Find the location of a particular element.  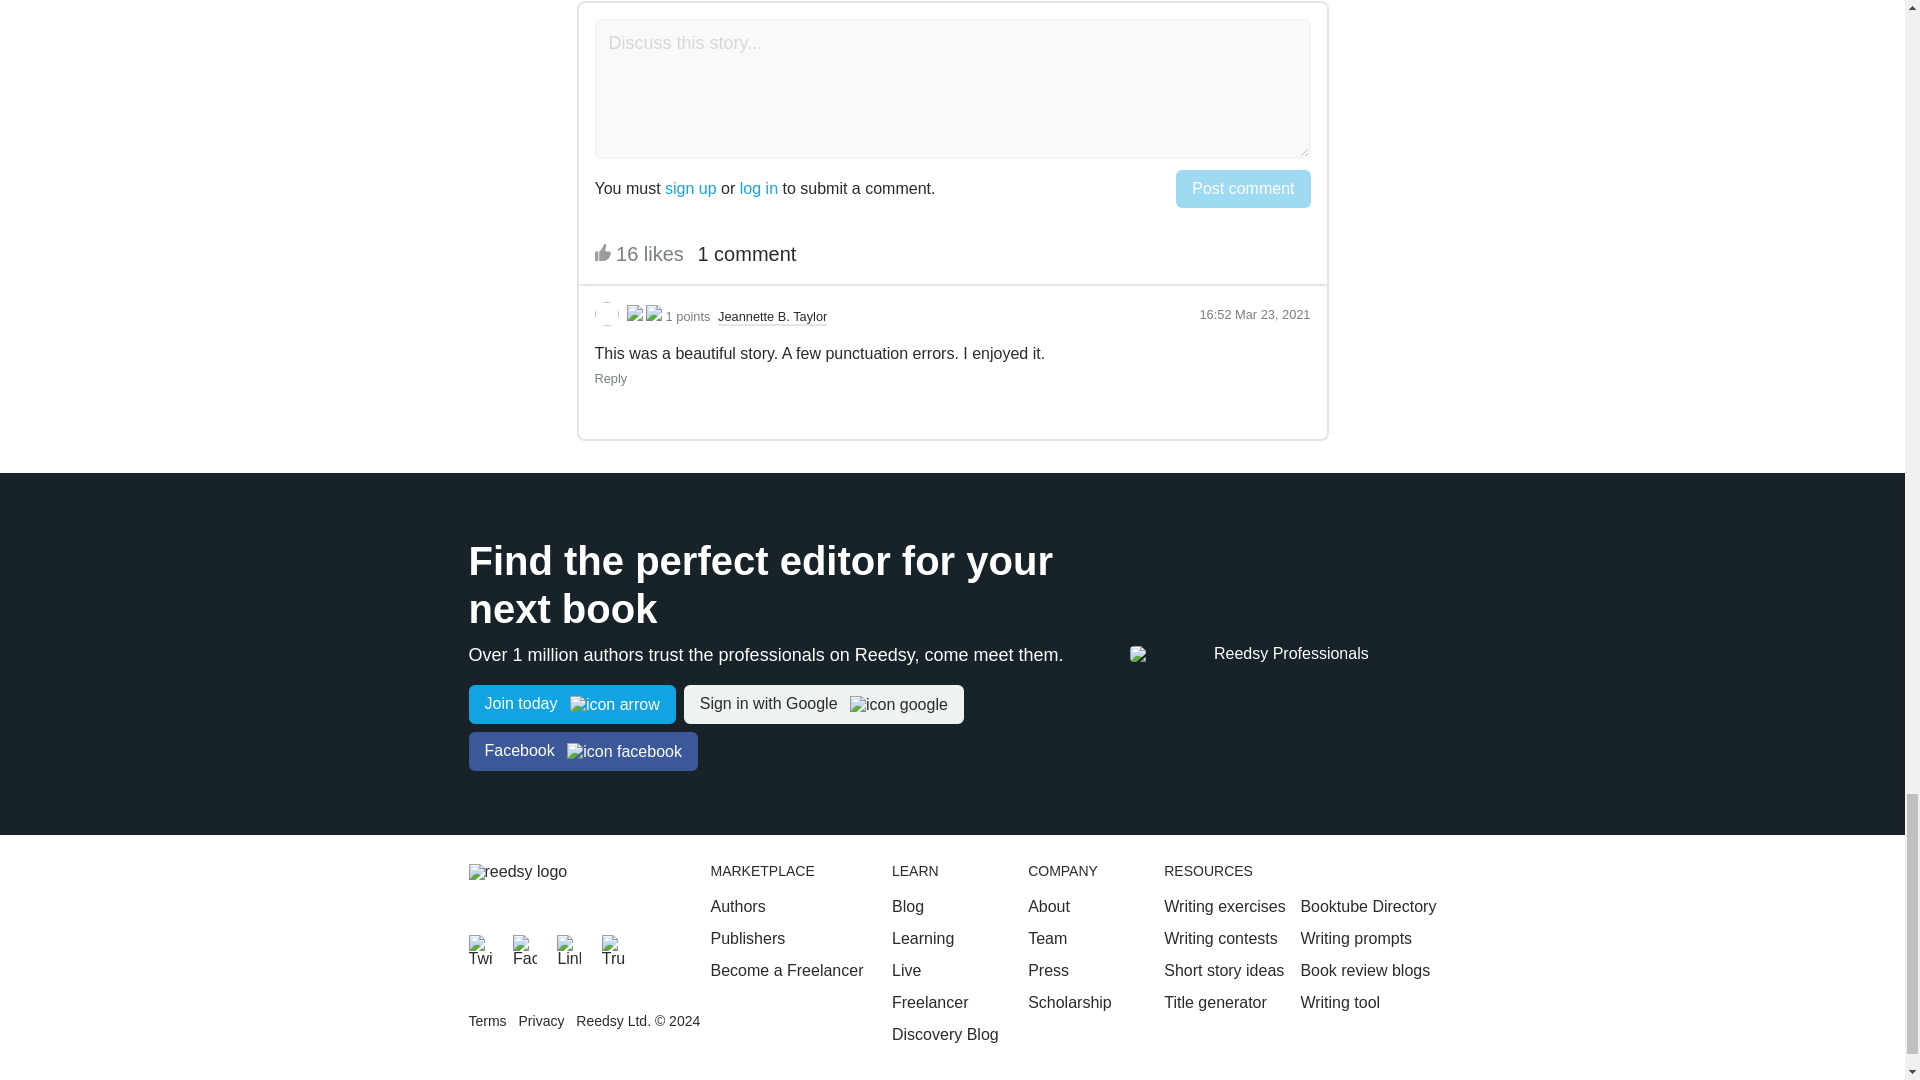

Facebook is located at coordinates (524, 947).